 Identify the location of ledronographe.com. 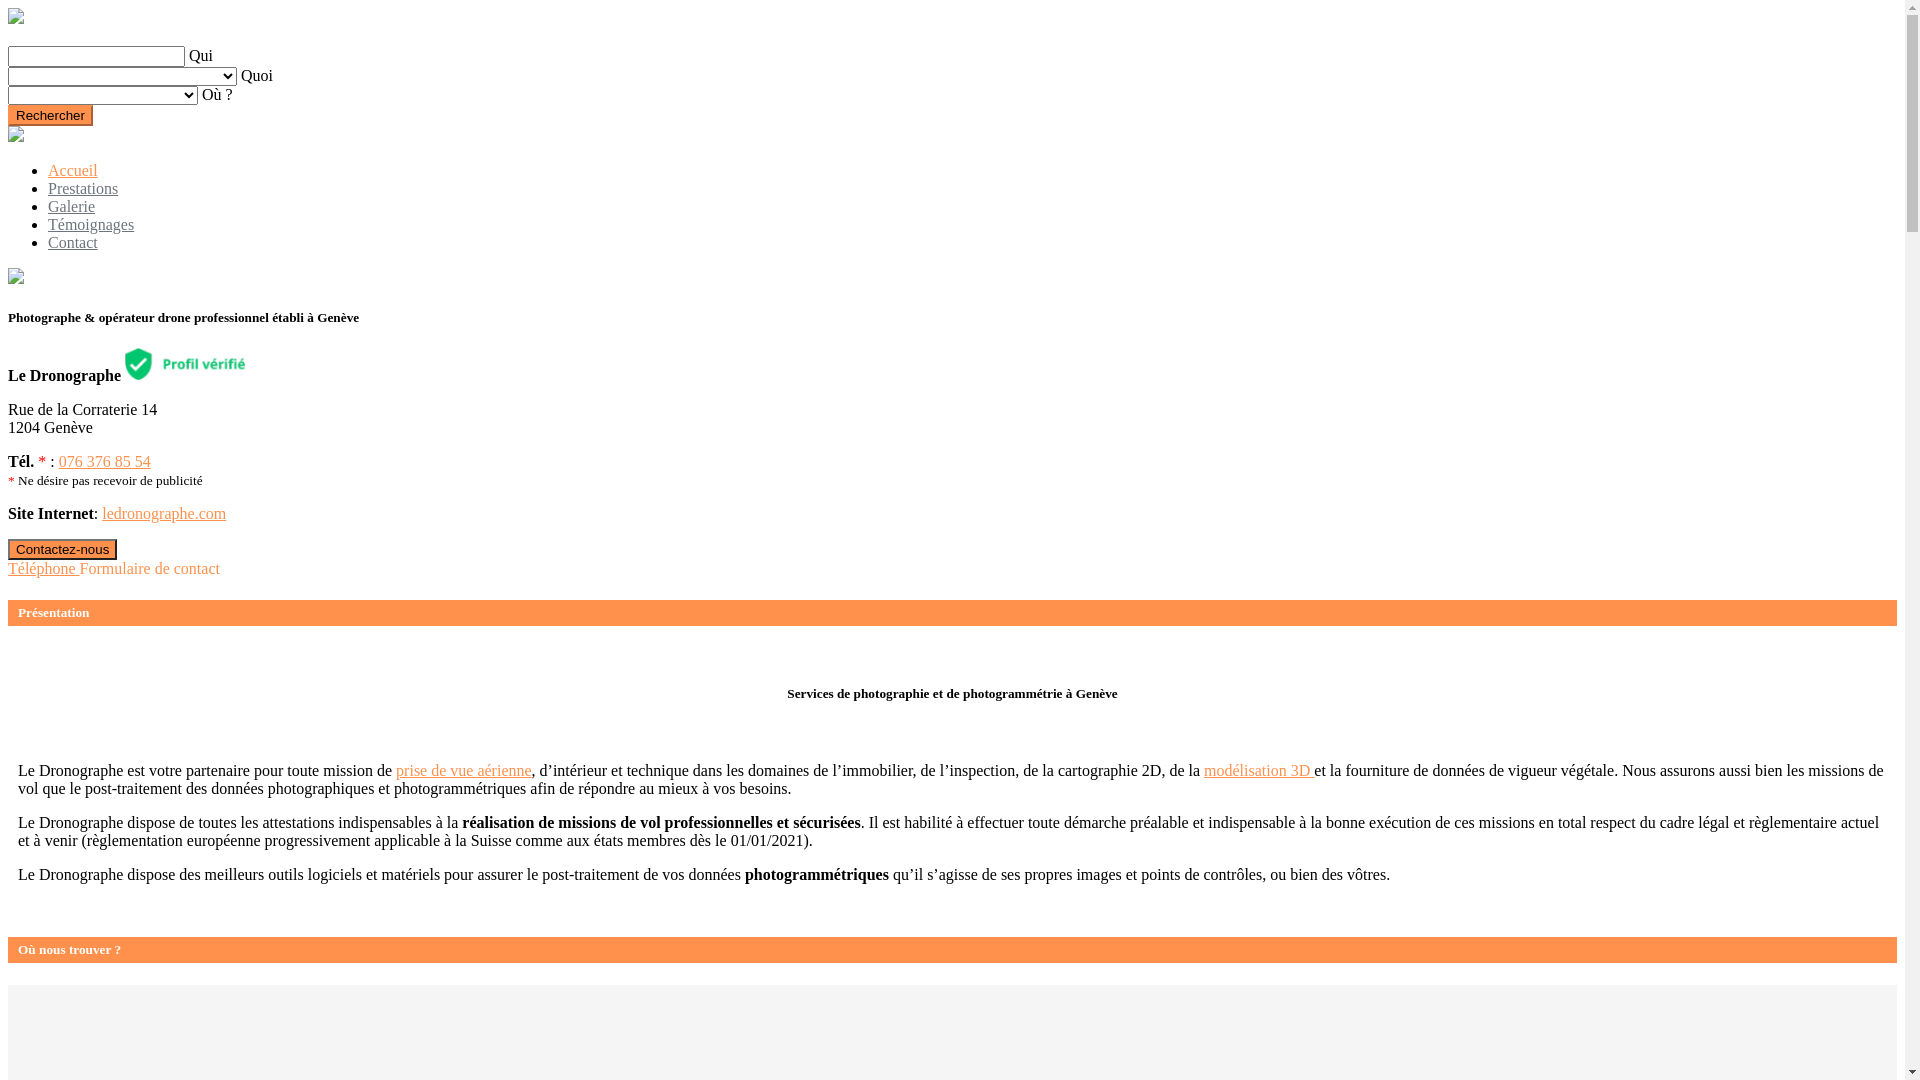
(164, 514).